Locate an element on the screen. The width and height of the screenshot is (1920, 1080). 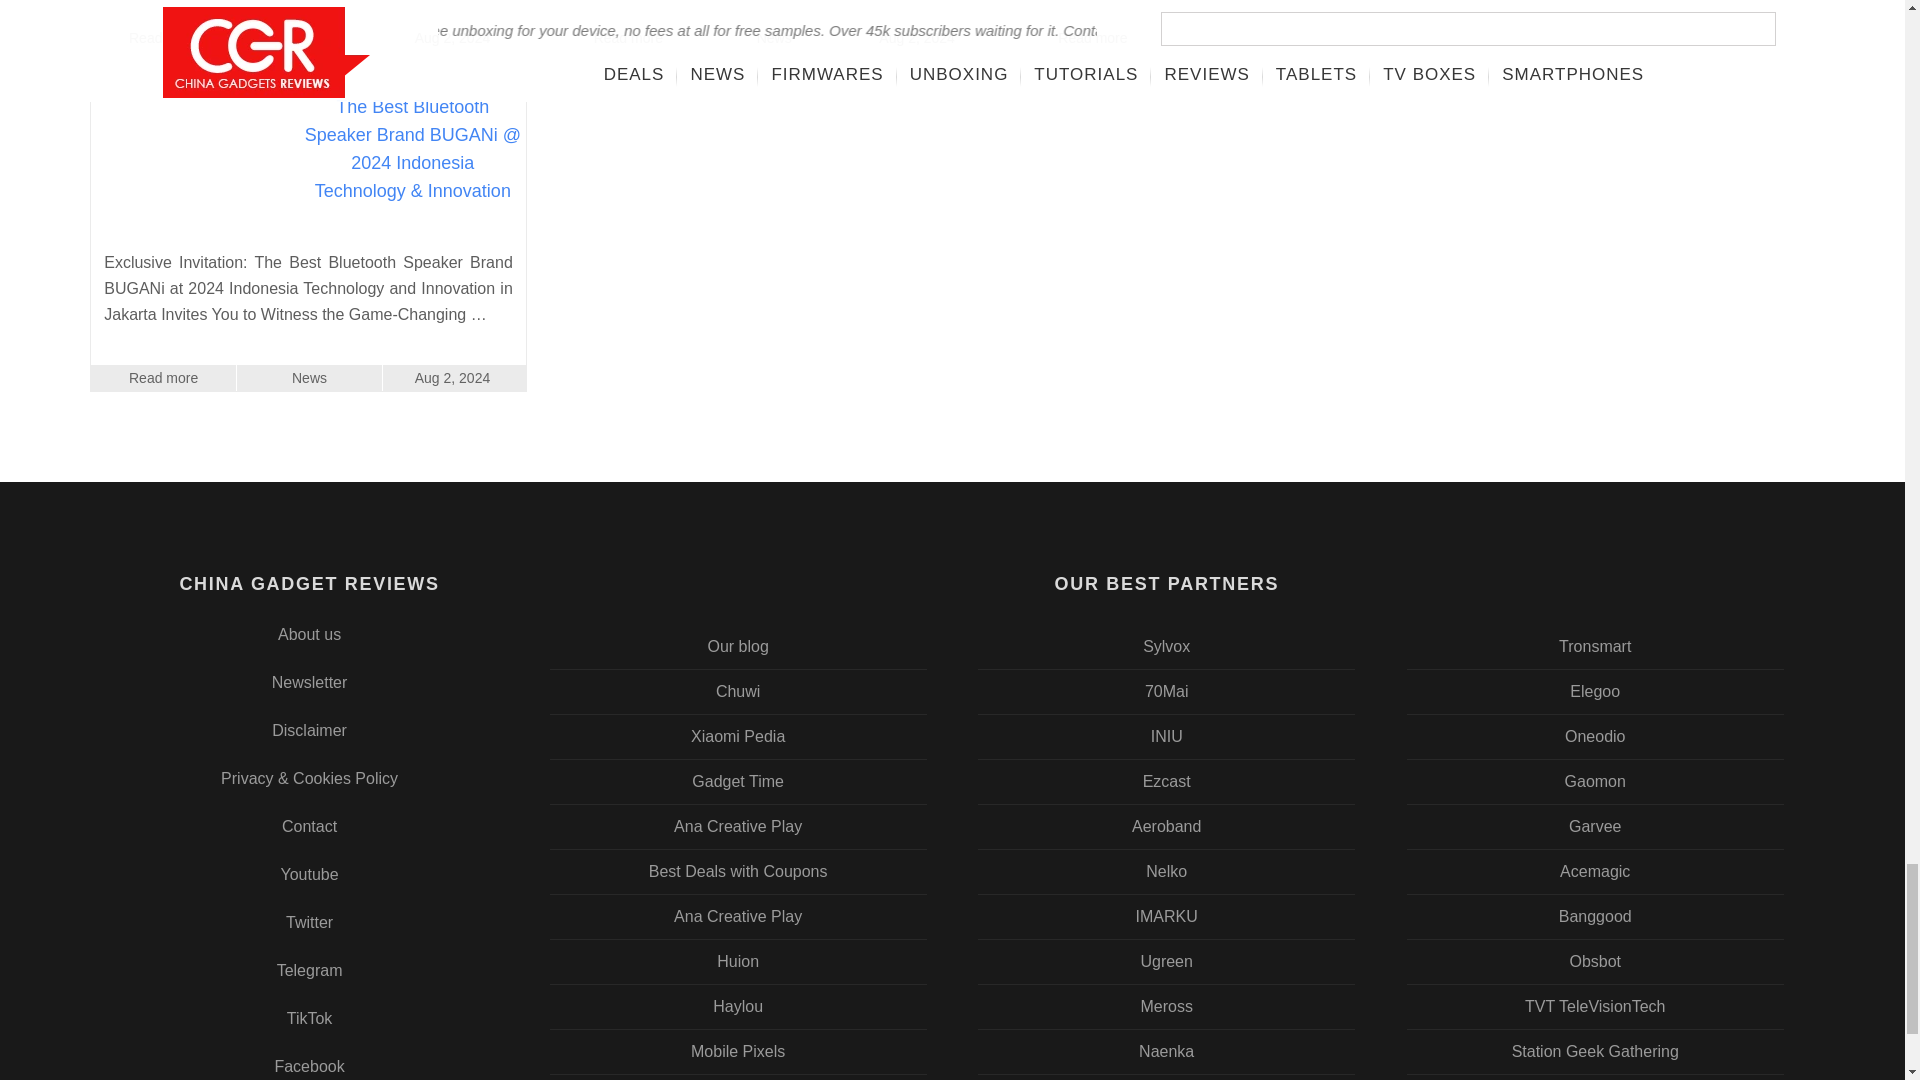
anacreativeplay is located at coordinates (738, 917).